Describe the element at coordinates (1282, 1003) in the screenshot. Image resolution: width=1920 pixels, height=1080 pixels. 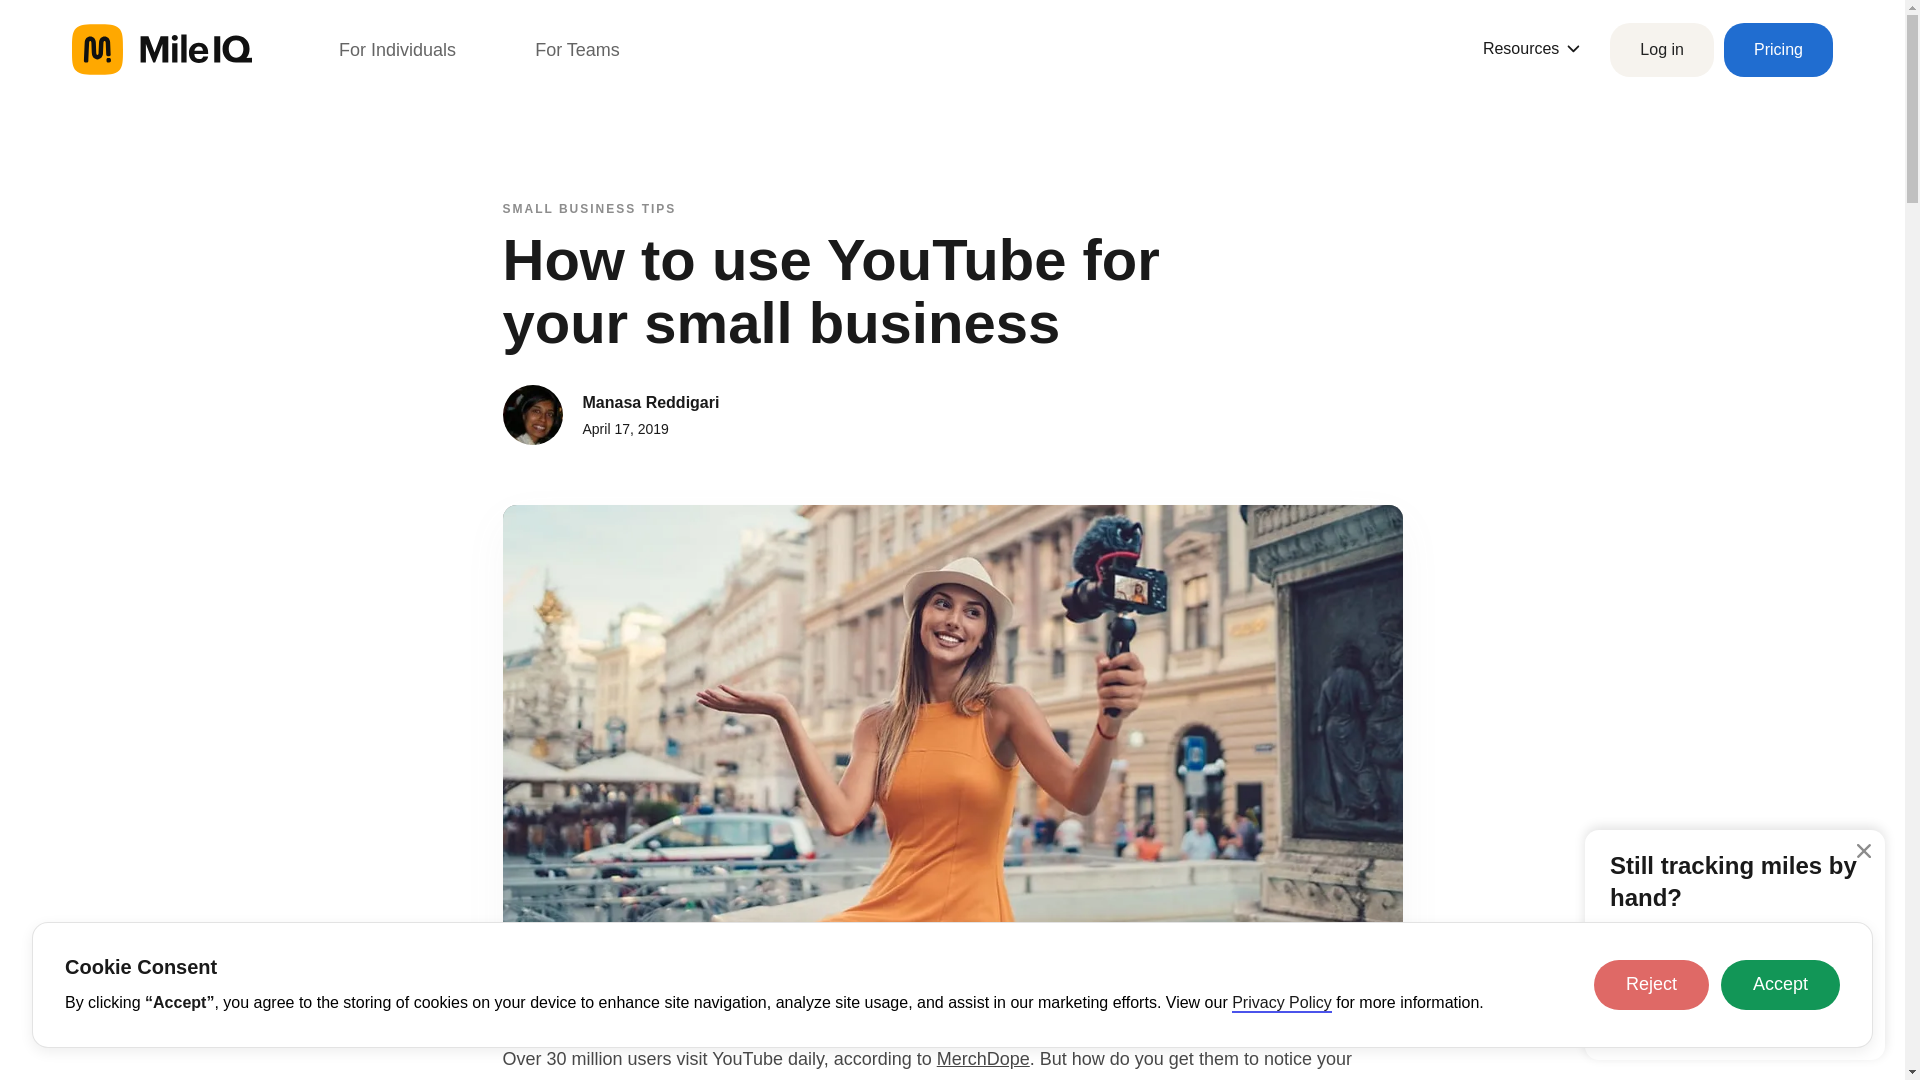
I see `Privacy Policy` at that location.